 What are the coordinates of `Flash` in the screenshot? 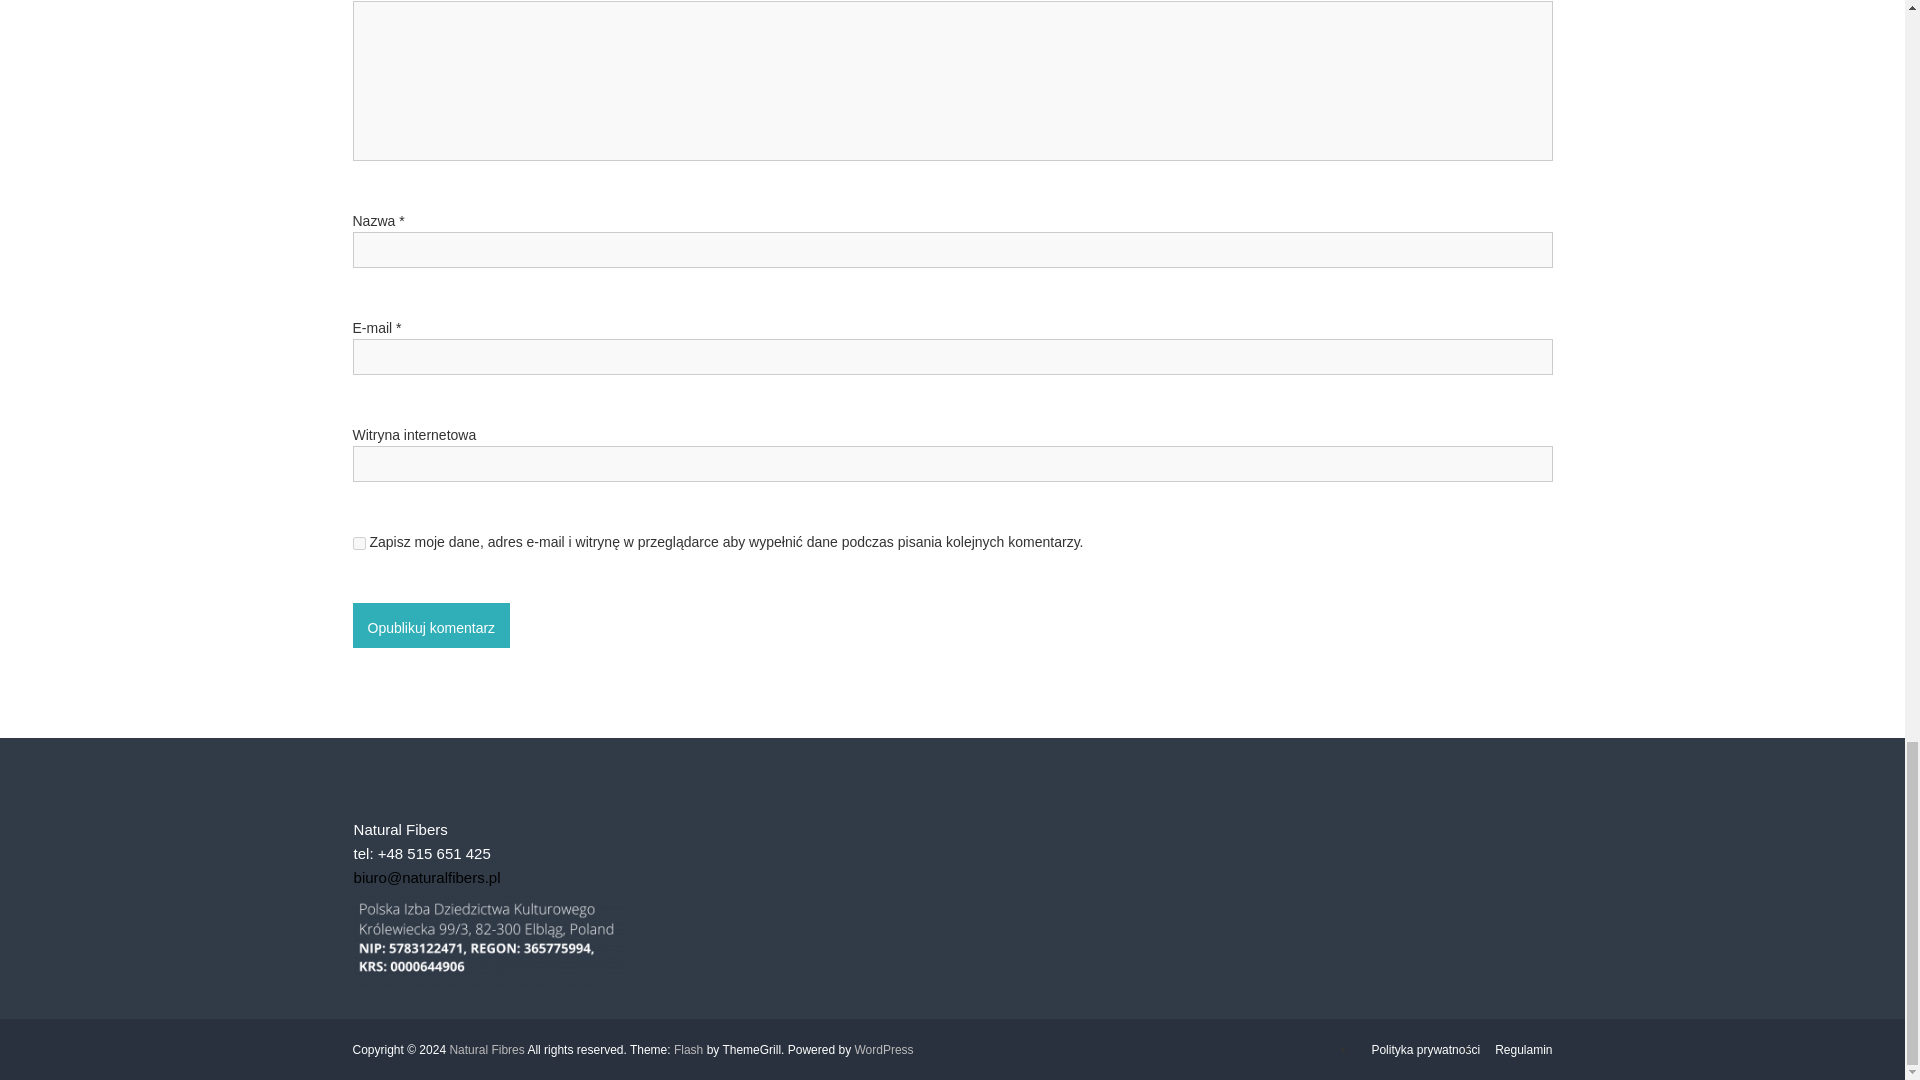 It's located at (688, 1050).